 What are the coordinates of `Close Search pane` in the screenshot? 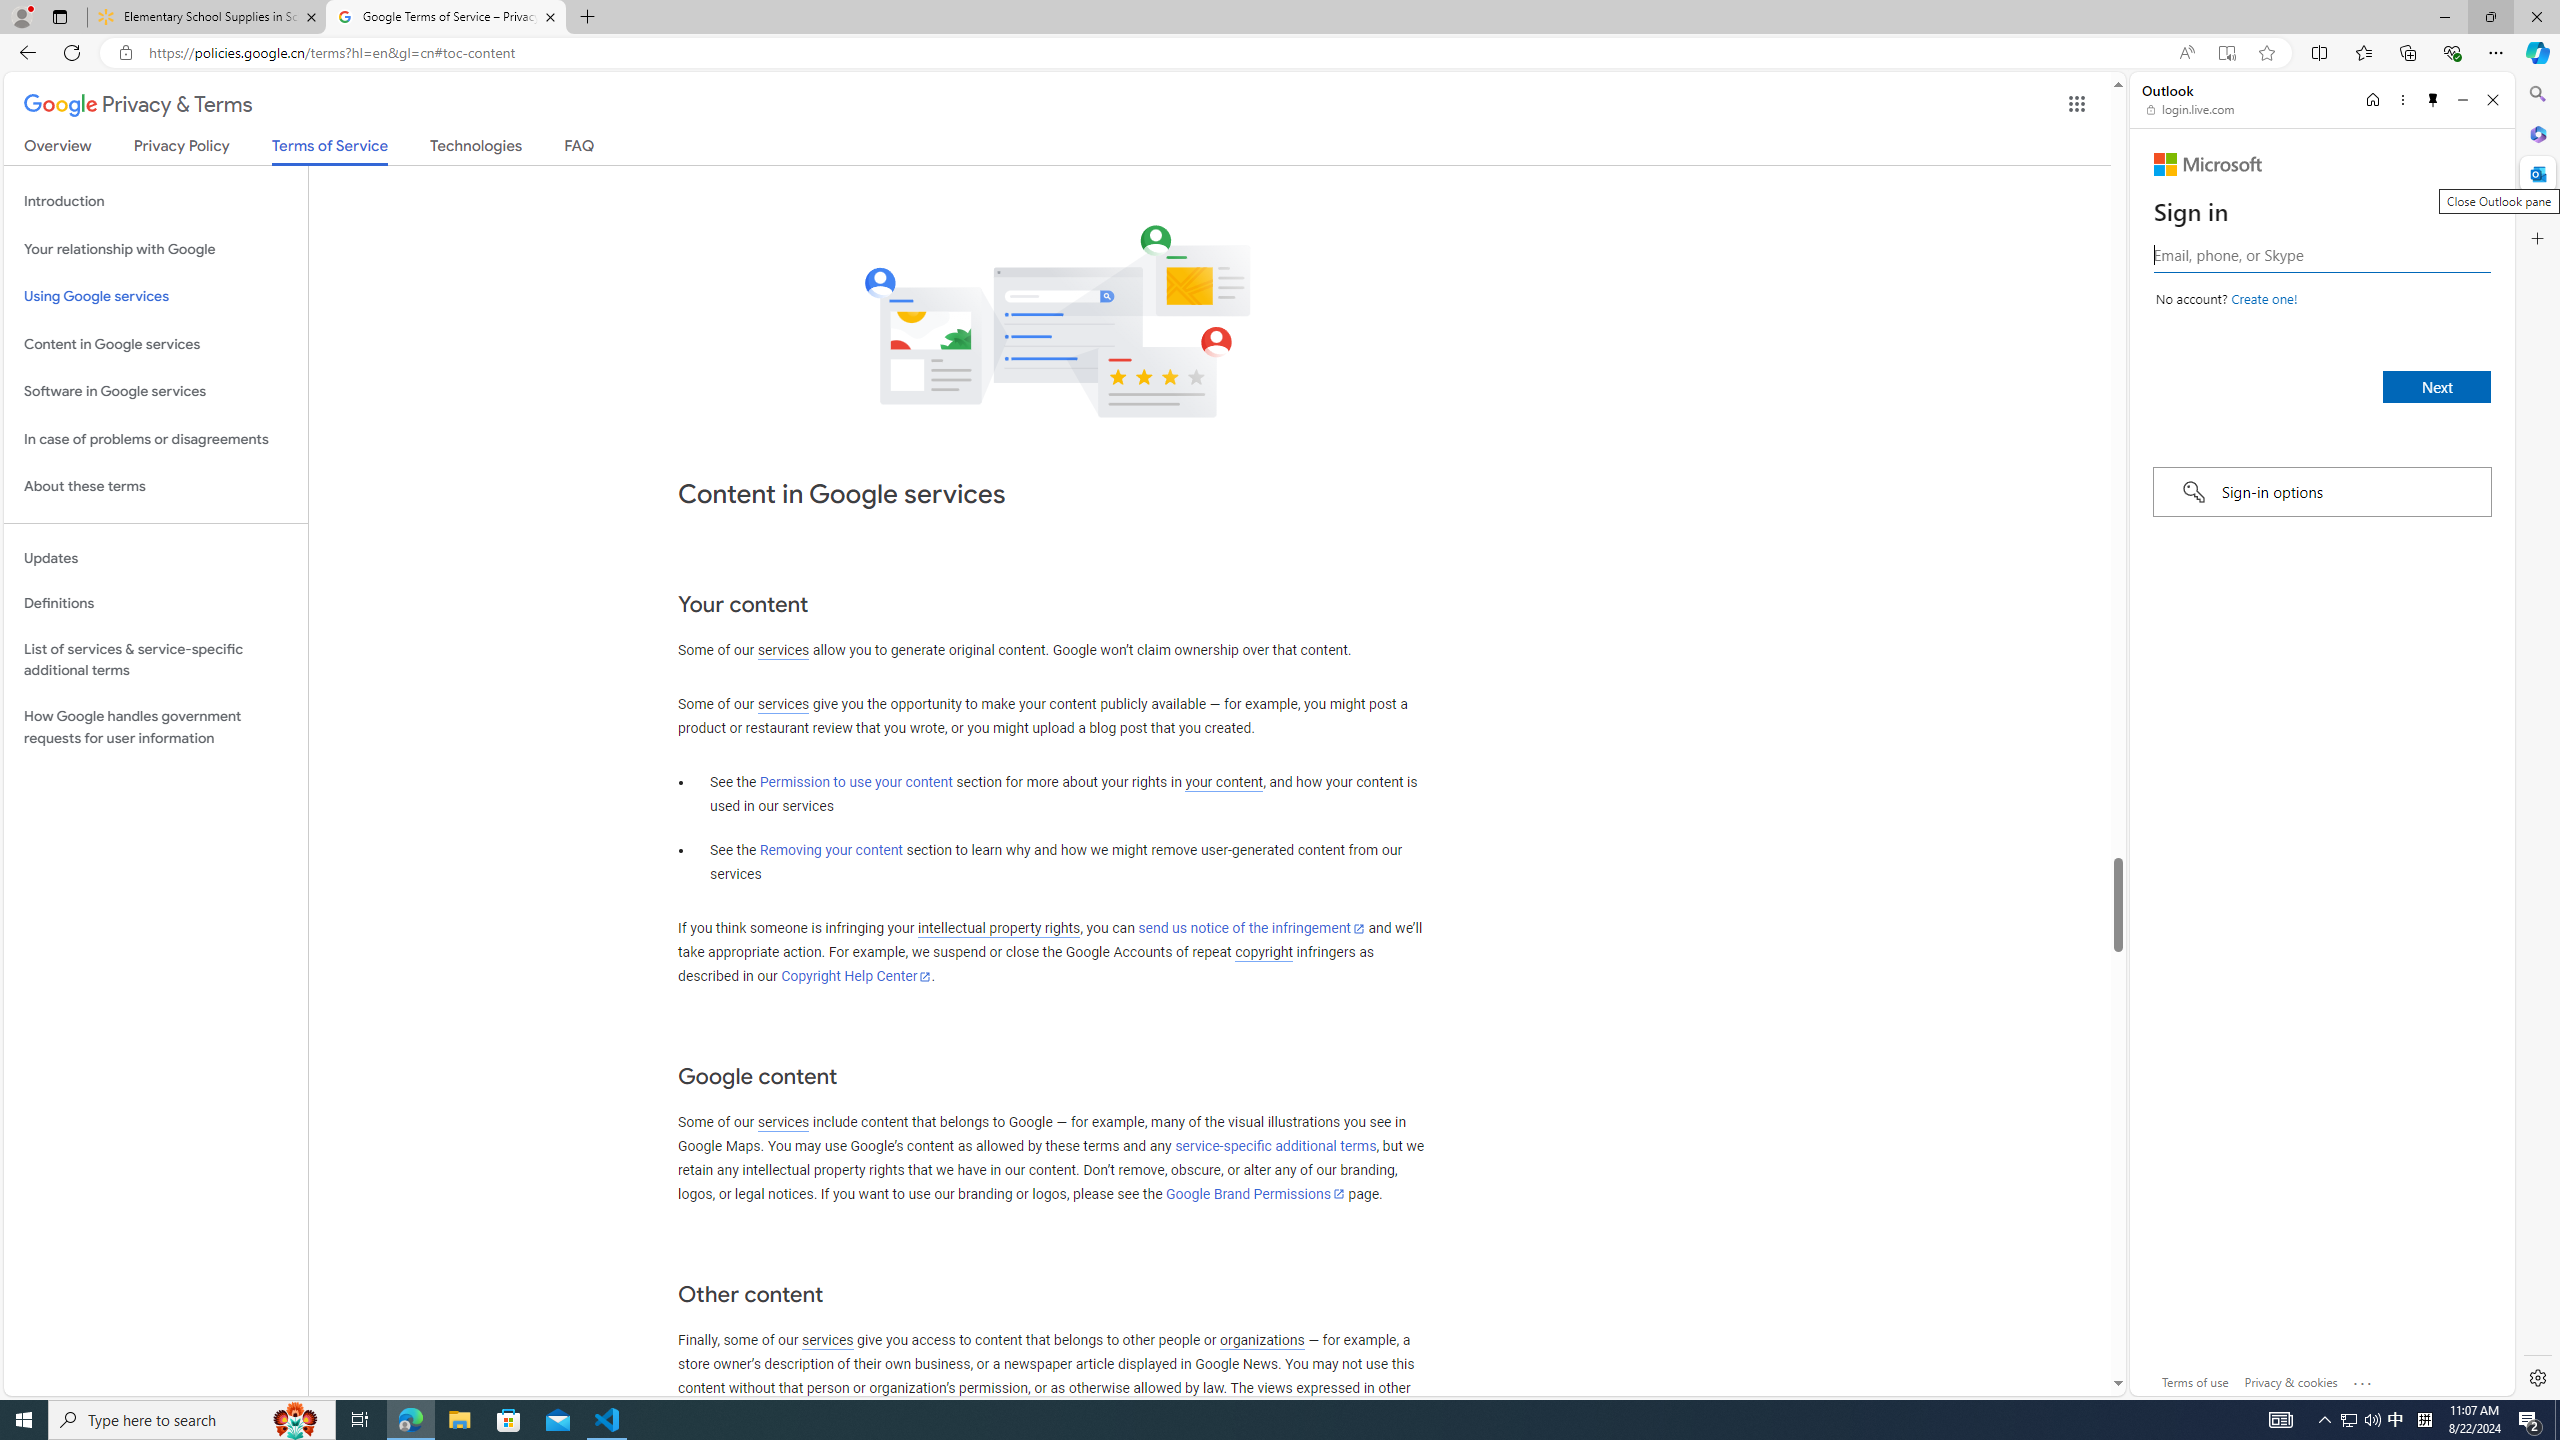 It's located at (2536, 94).